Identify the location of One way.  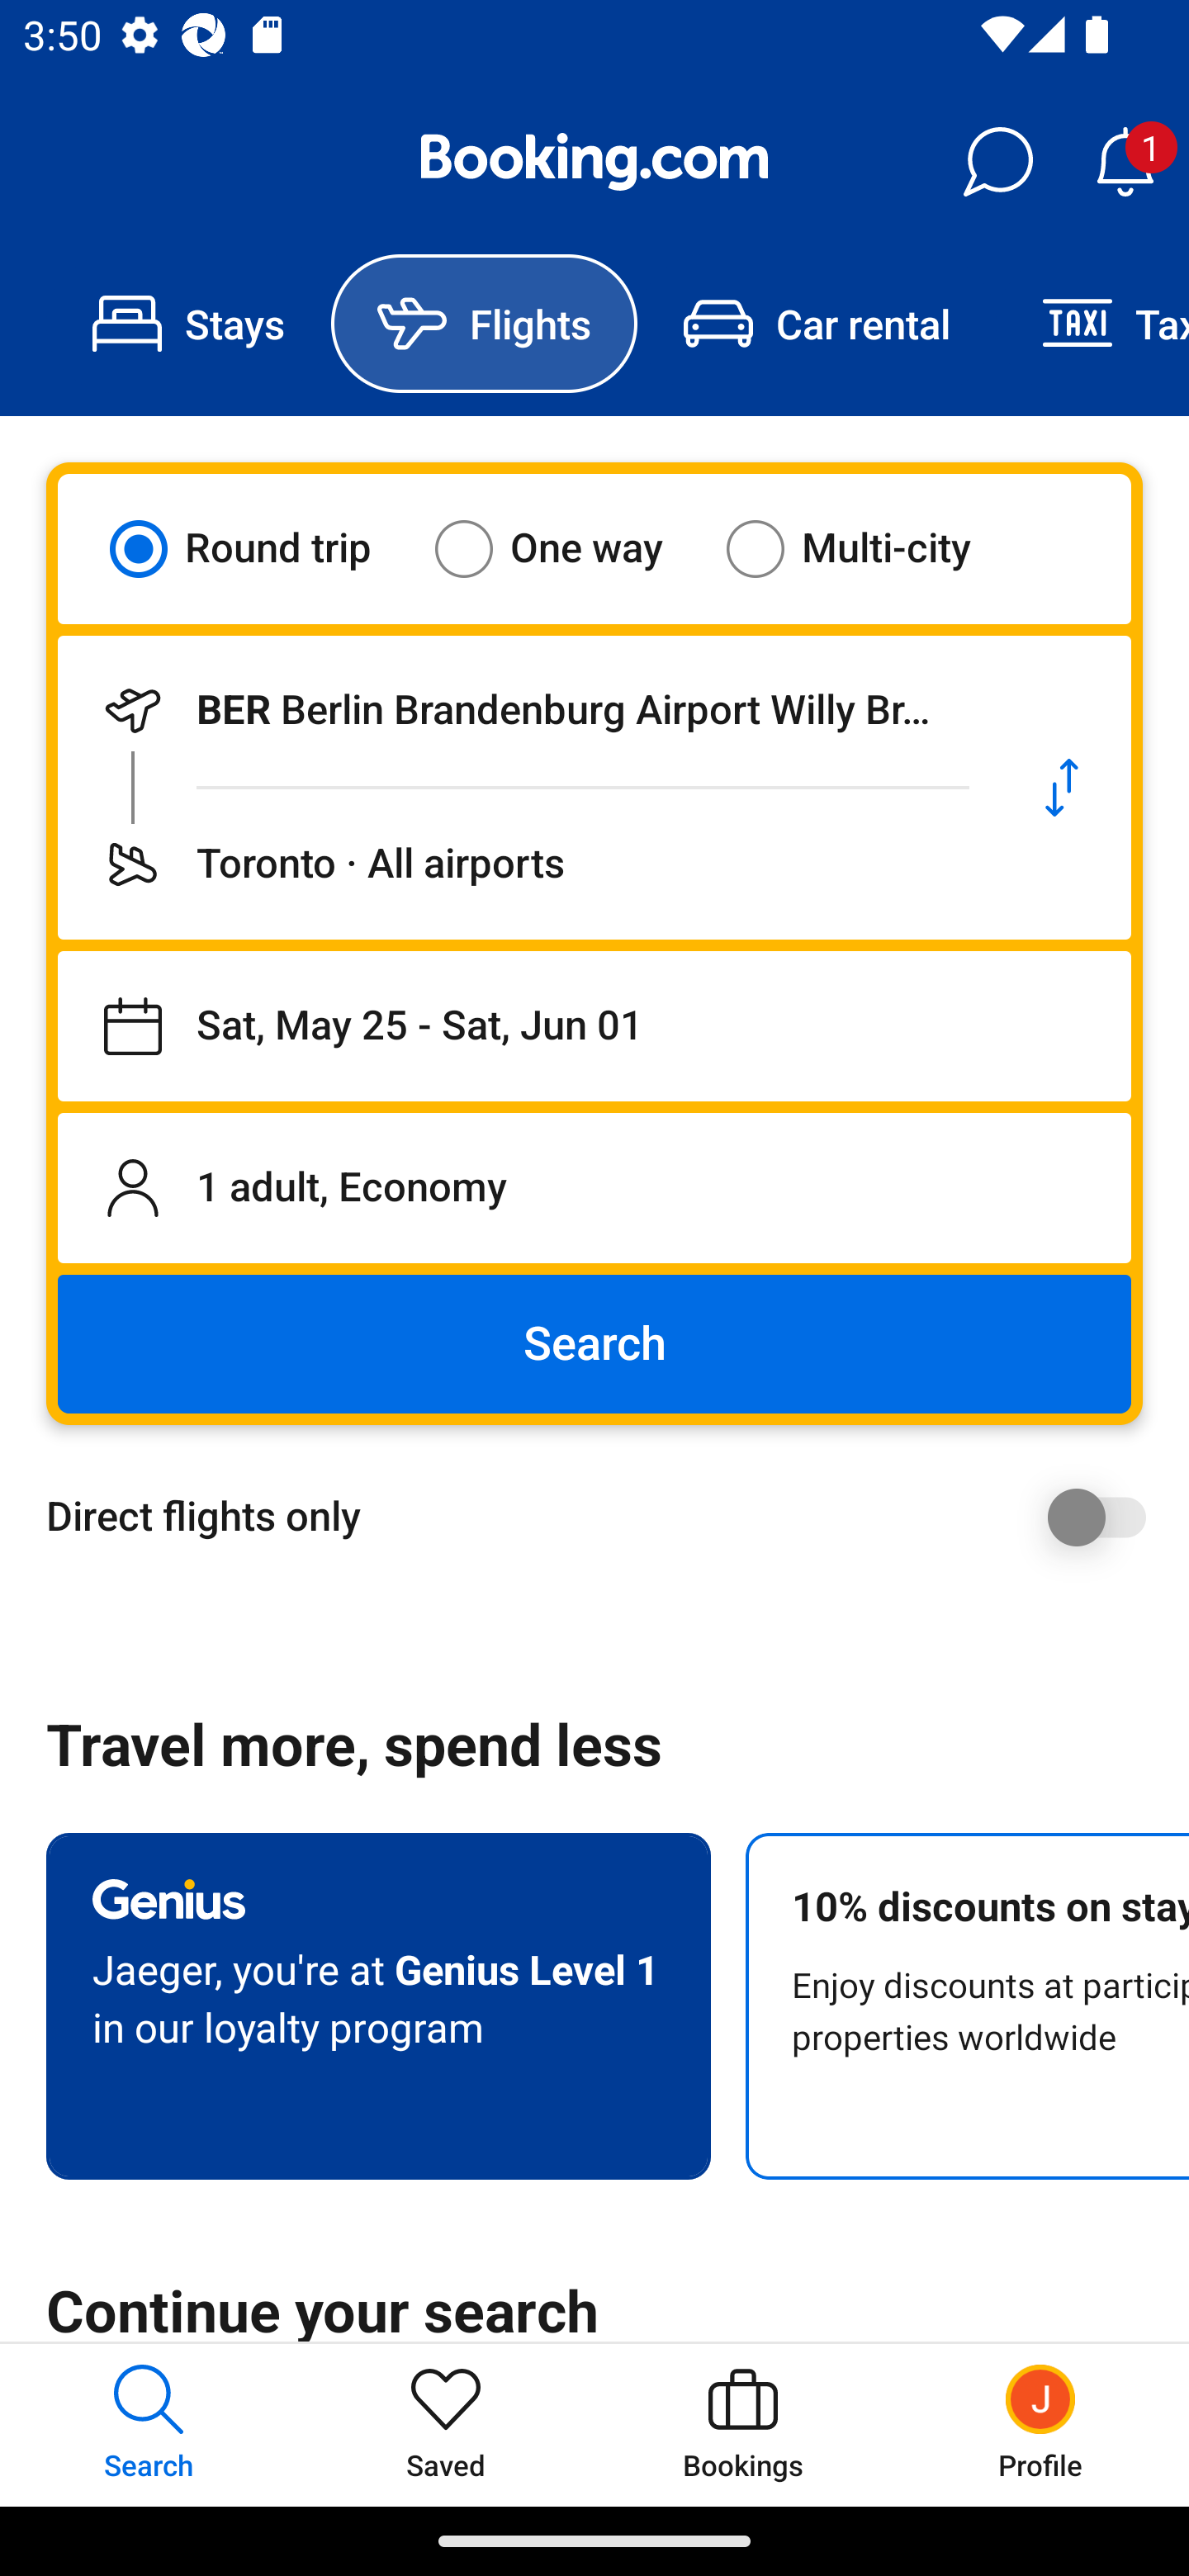
(569, 548).